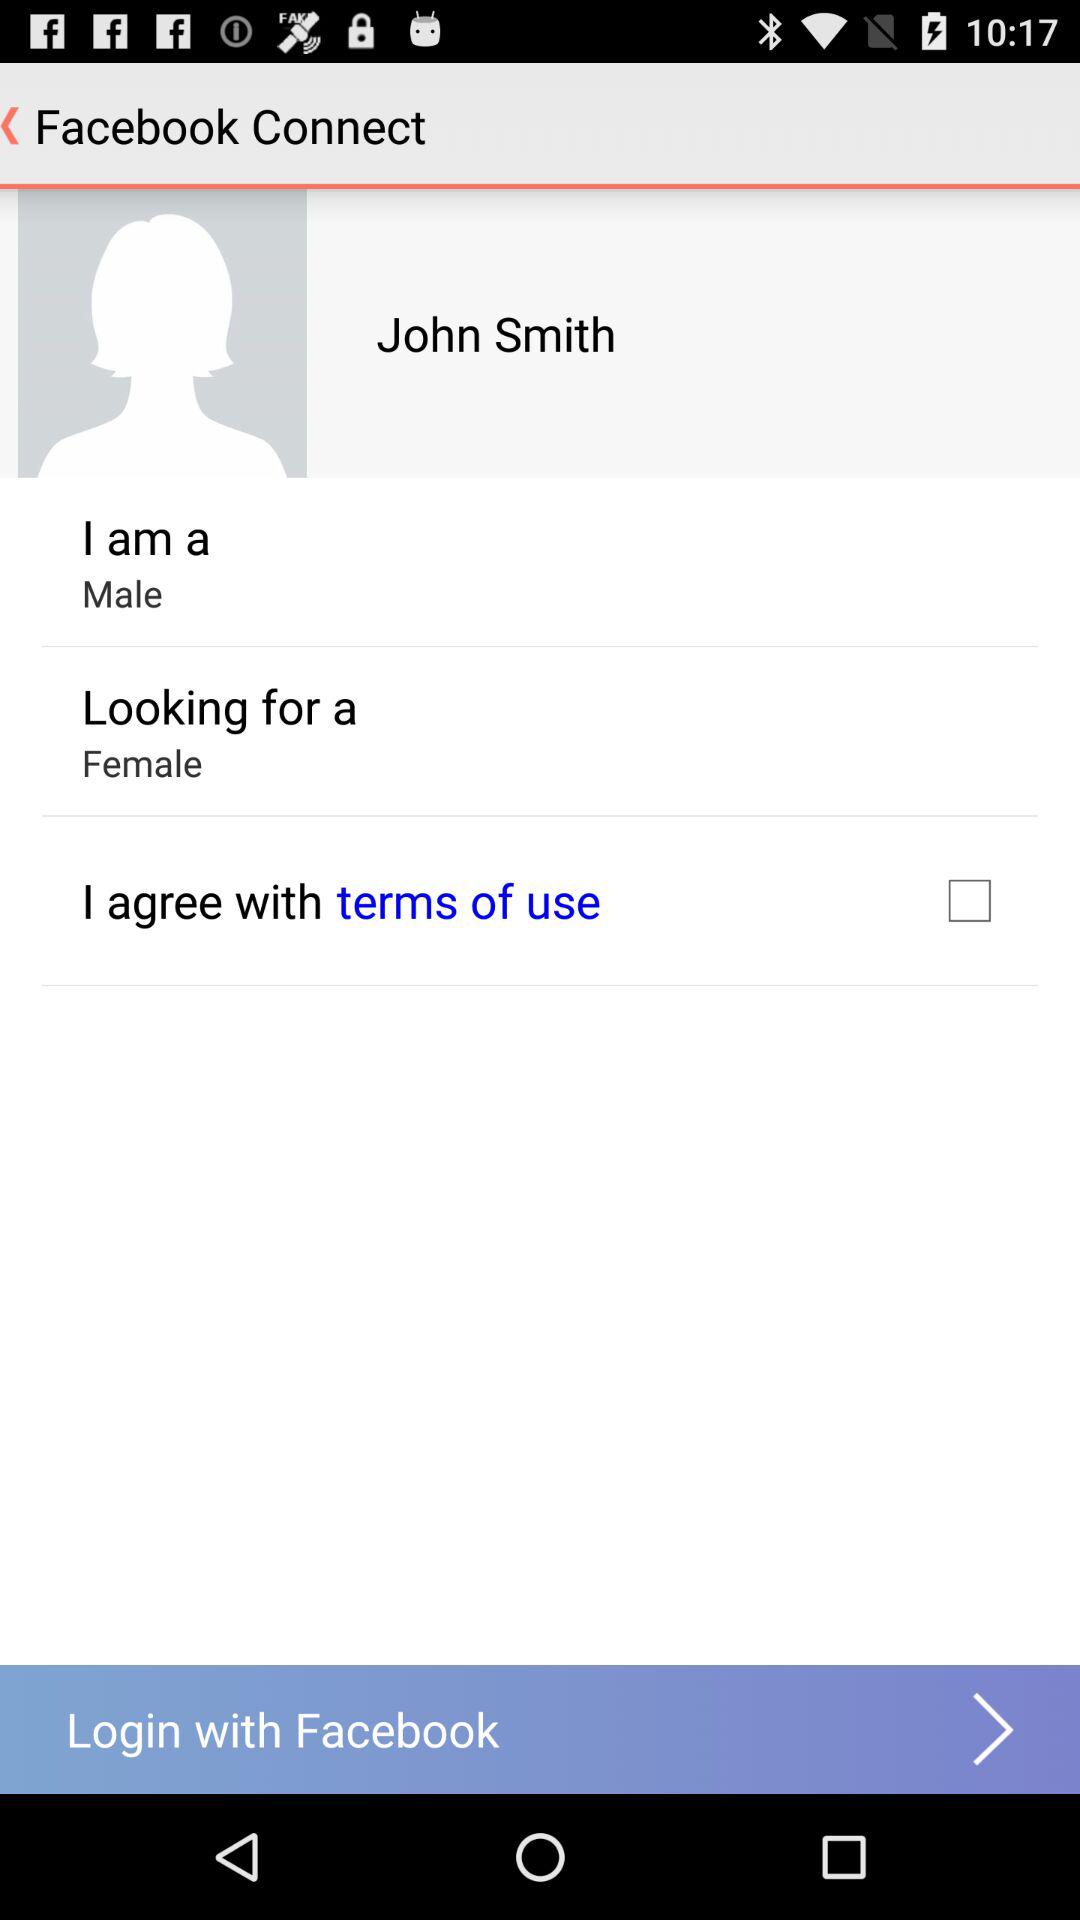  Describe the element at coordinates (122, 593) in the screenshot. I see `jump to male` at that location.